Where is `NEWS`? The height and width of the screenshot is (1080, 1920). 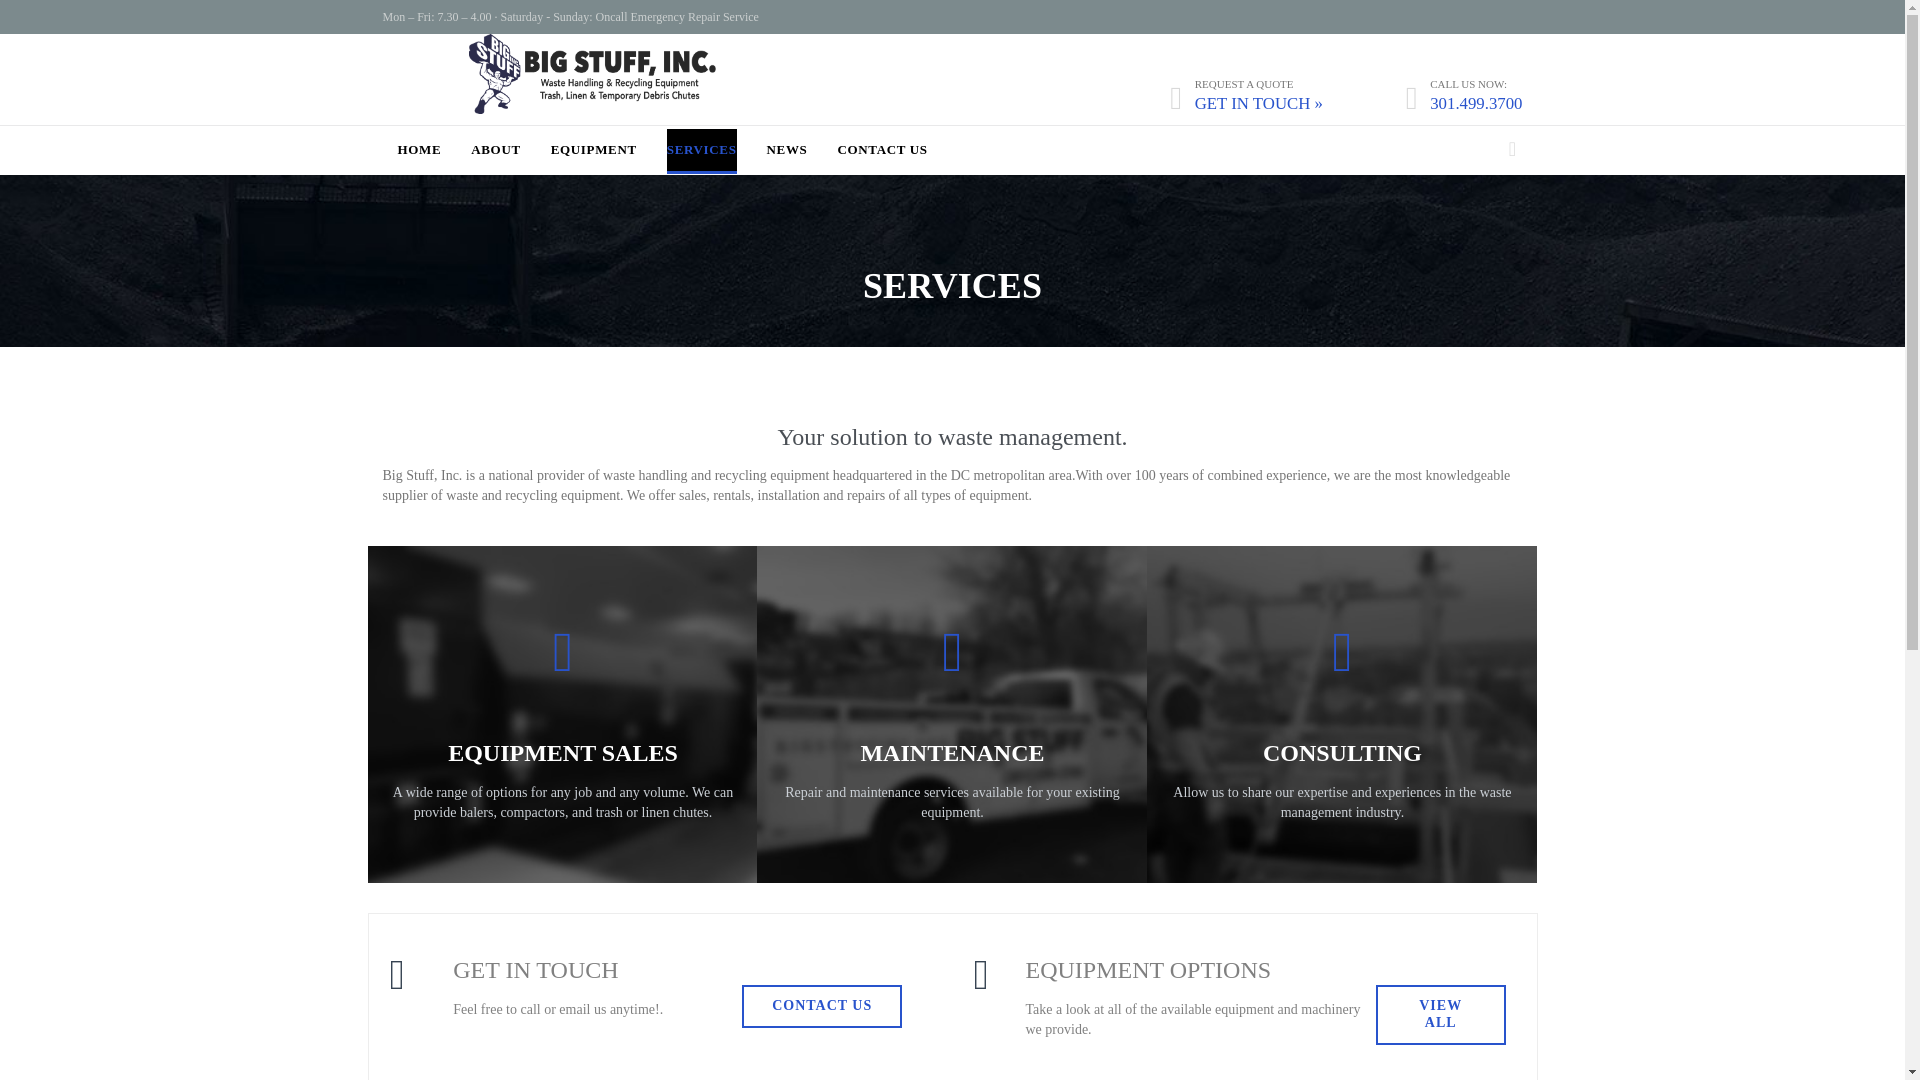 NEWS is located at coordinates (787, 150).